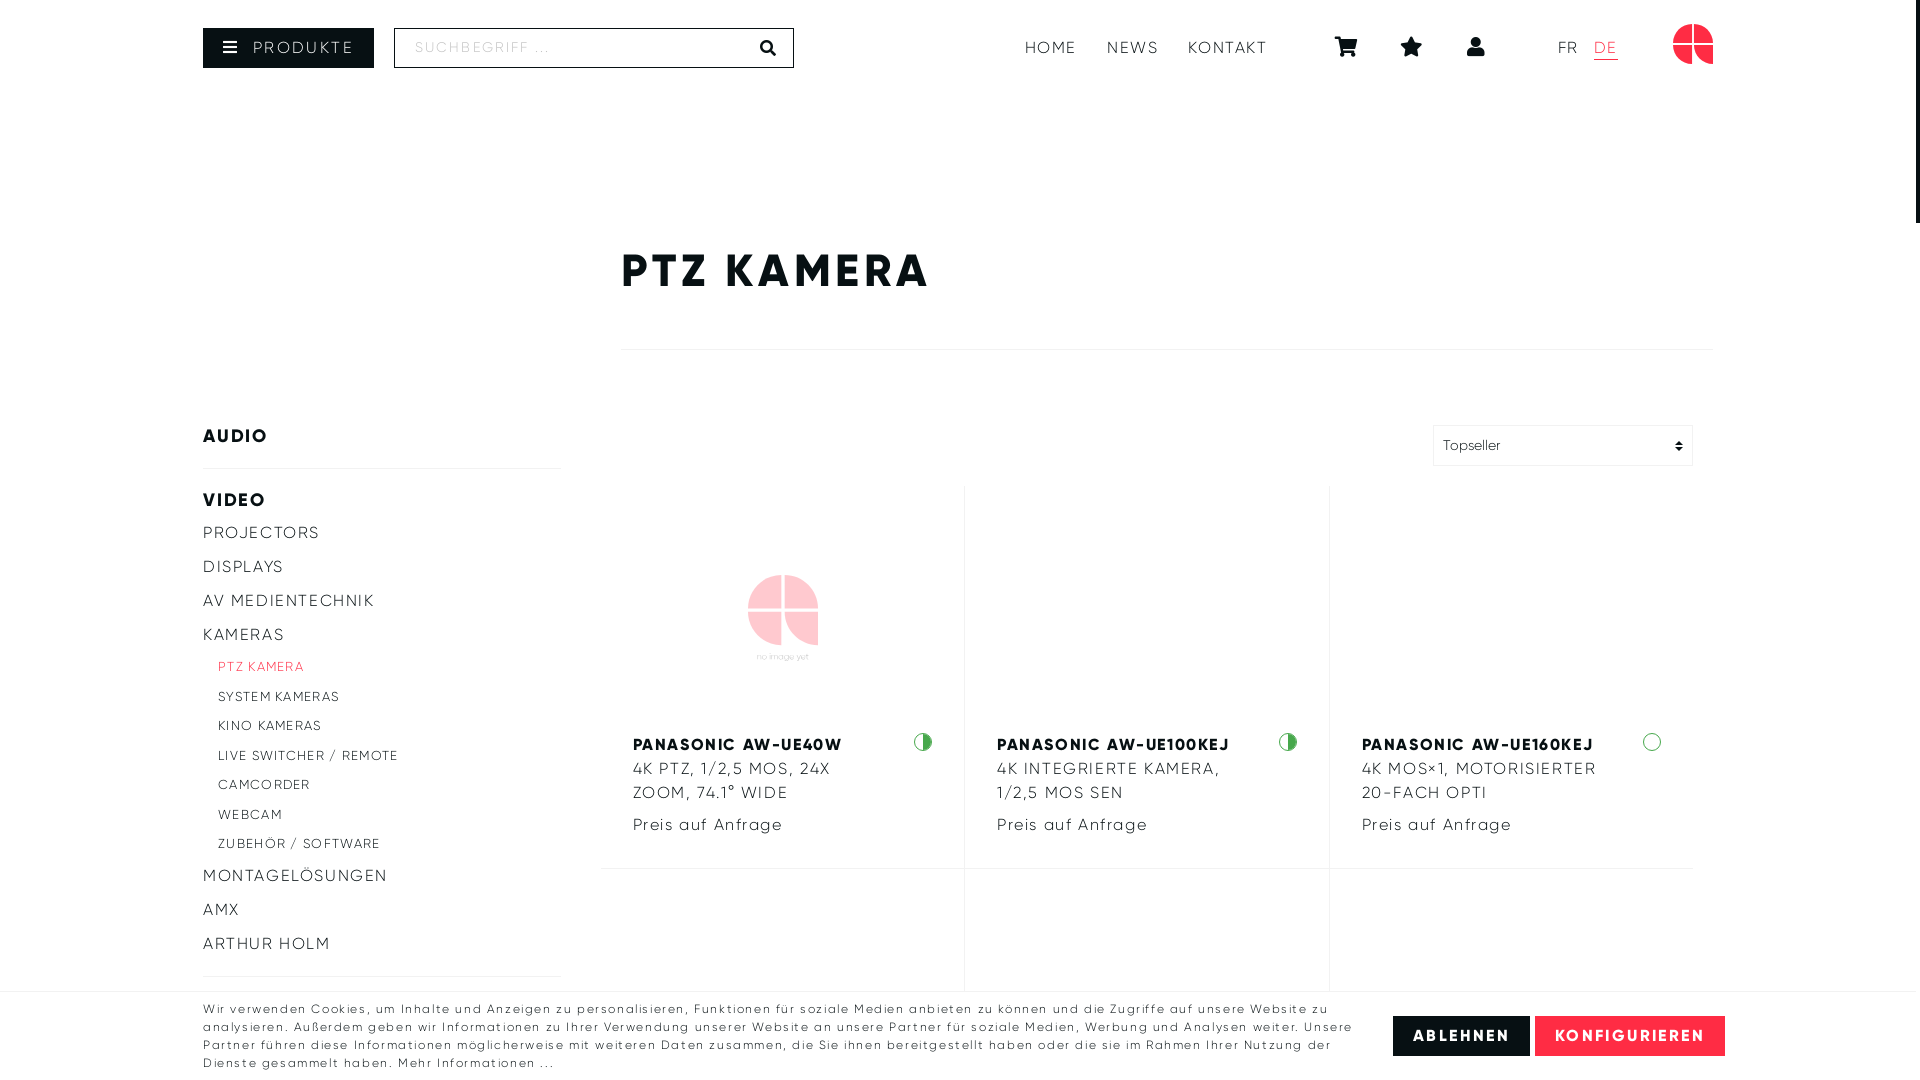 This screenshot has width=1920, height=1080. What do you see at coordinates (1462, 1036) in the screenshot?
I see `ABLEHNEN` at bounding box center [1462, 1036].